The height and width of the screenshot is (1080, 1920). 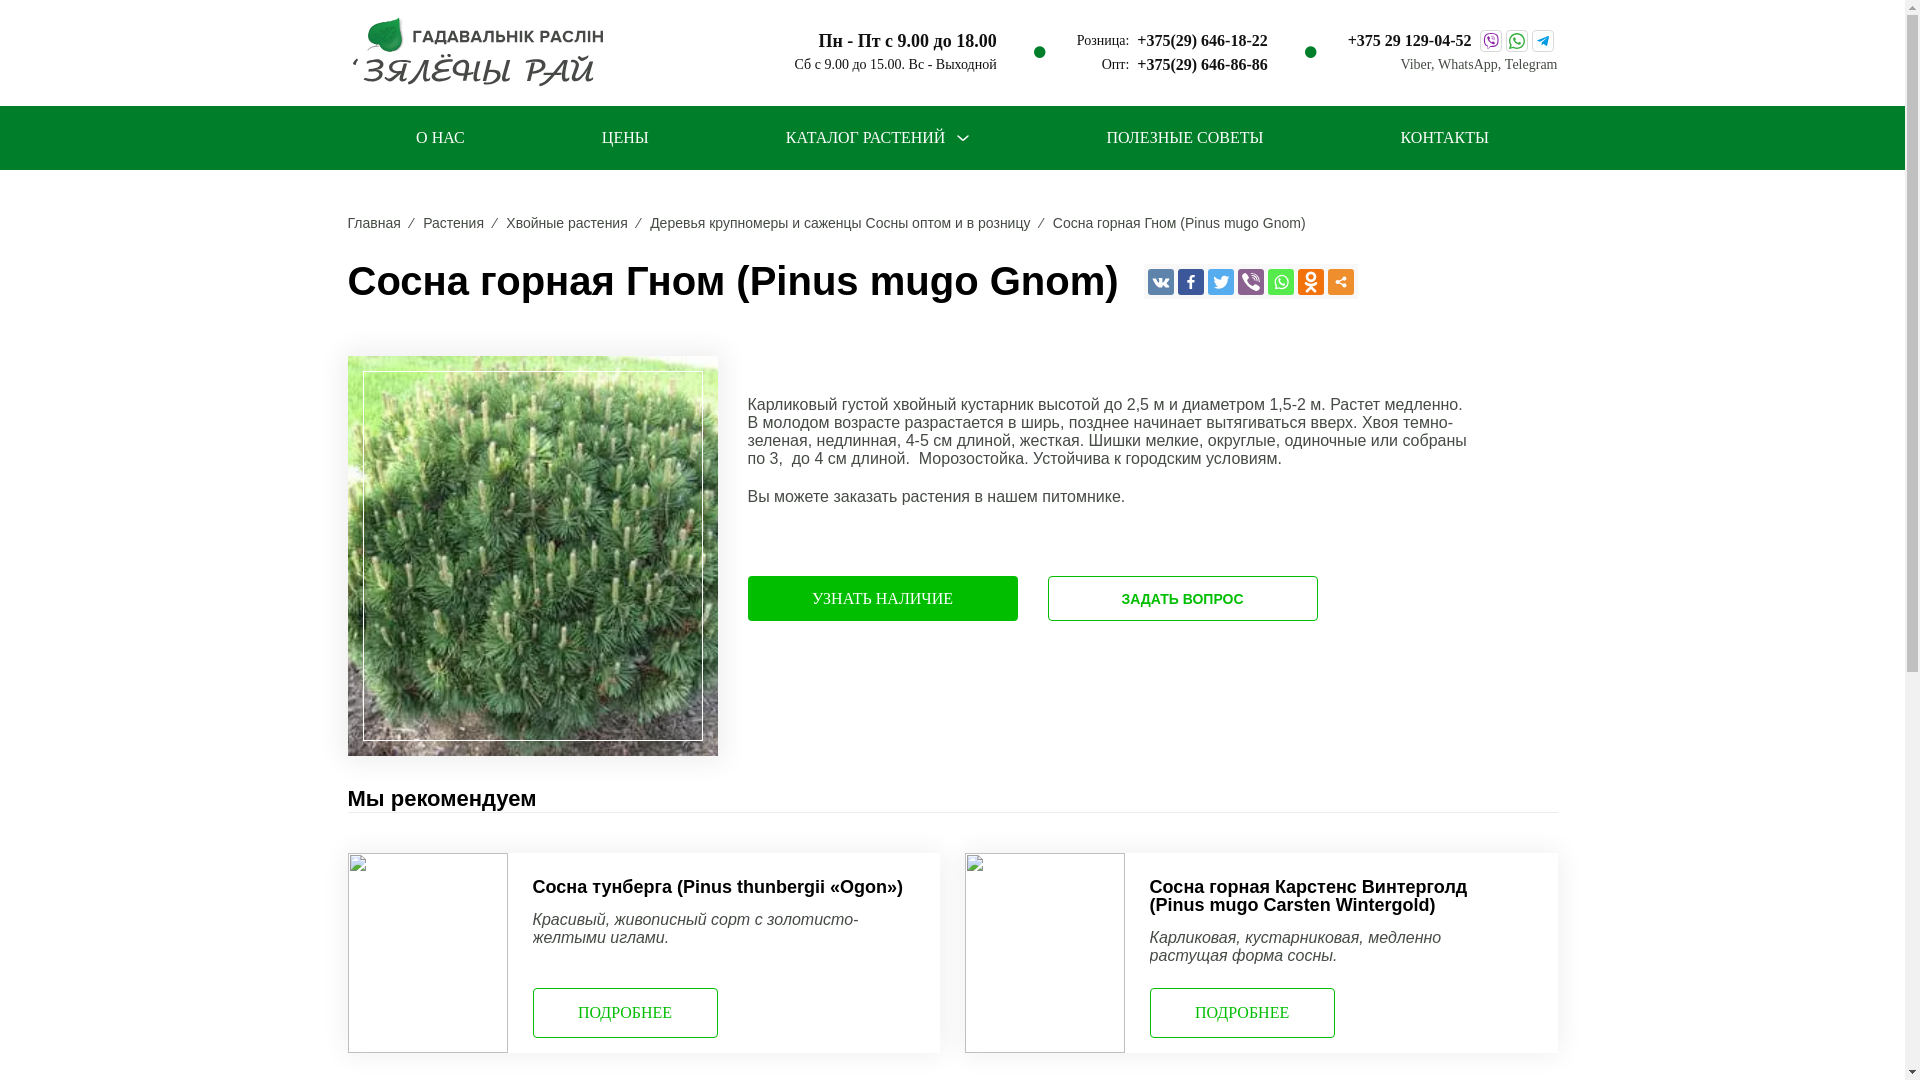 What do you see at coordinates (1532, 65) in the screenshot?
I see `Telegram` at bounding box center [1532, 65].